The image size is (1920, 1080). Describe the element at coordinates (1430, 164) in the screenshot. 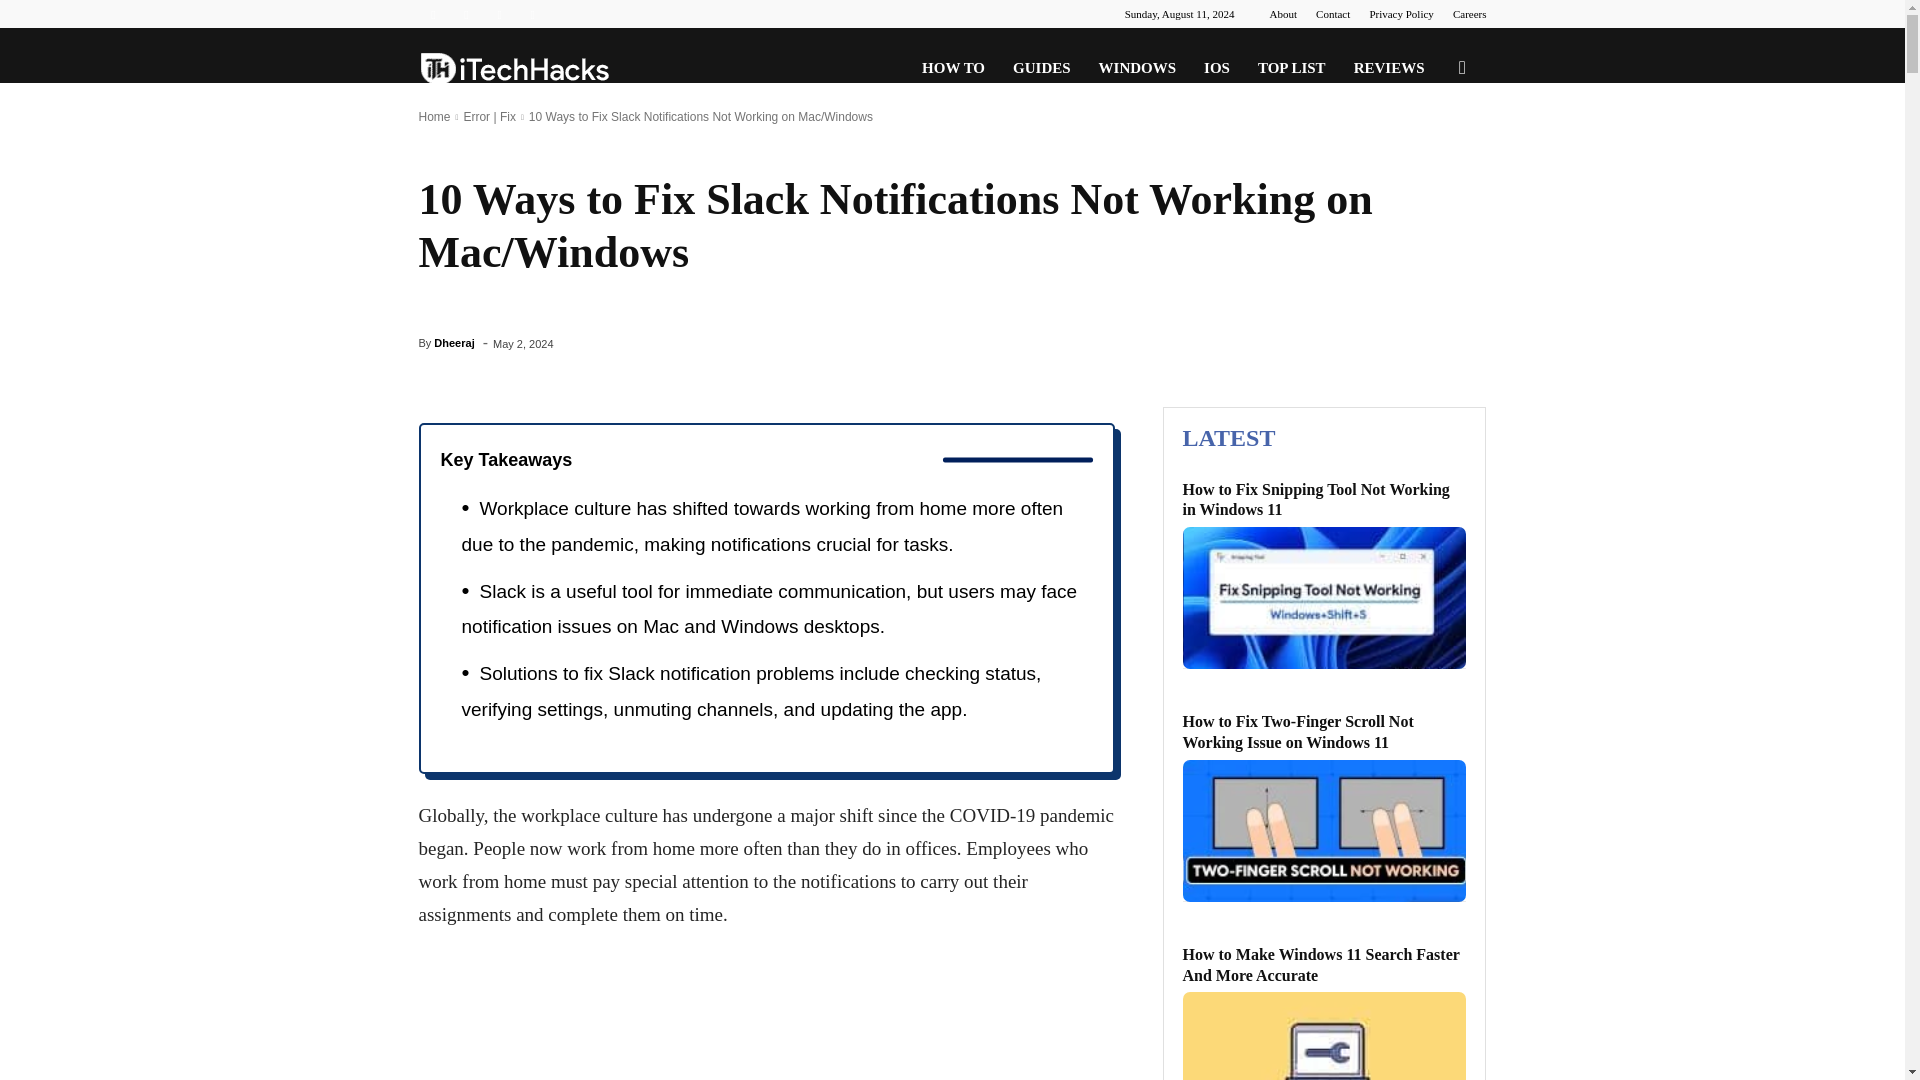

I see `Search` at that location.